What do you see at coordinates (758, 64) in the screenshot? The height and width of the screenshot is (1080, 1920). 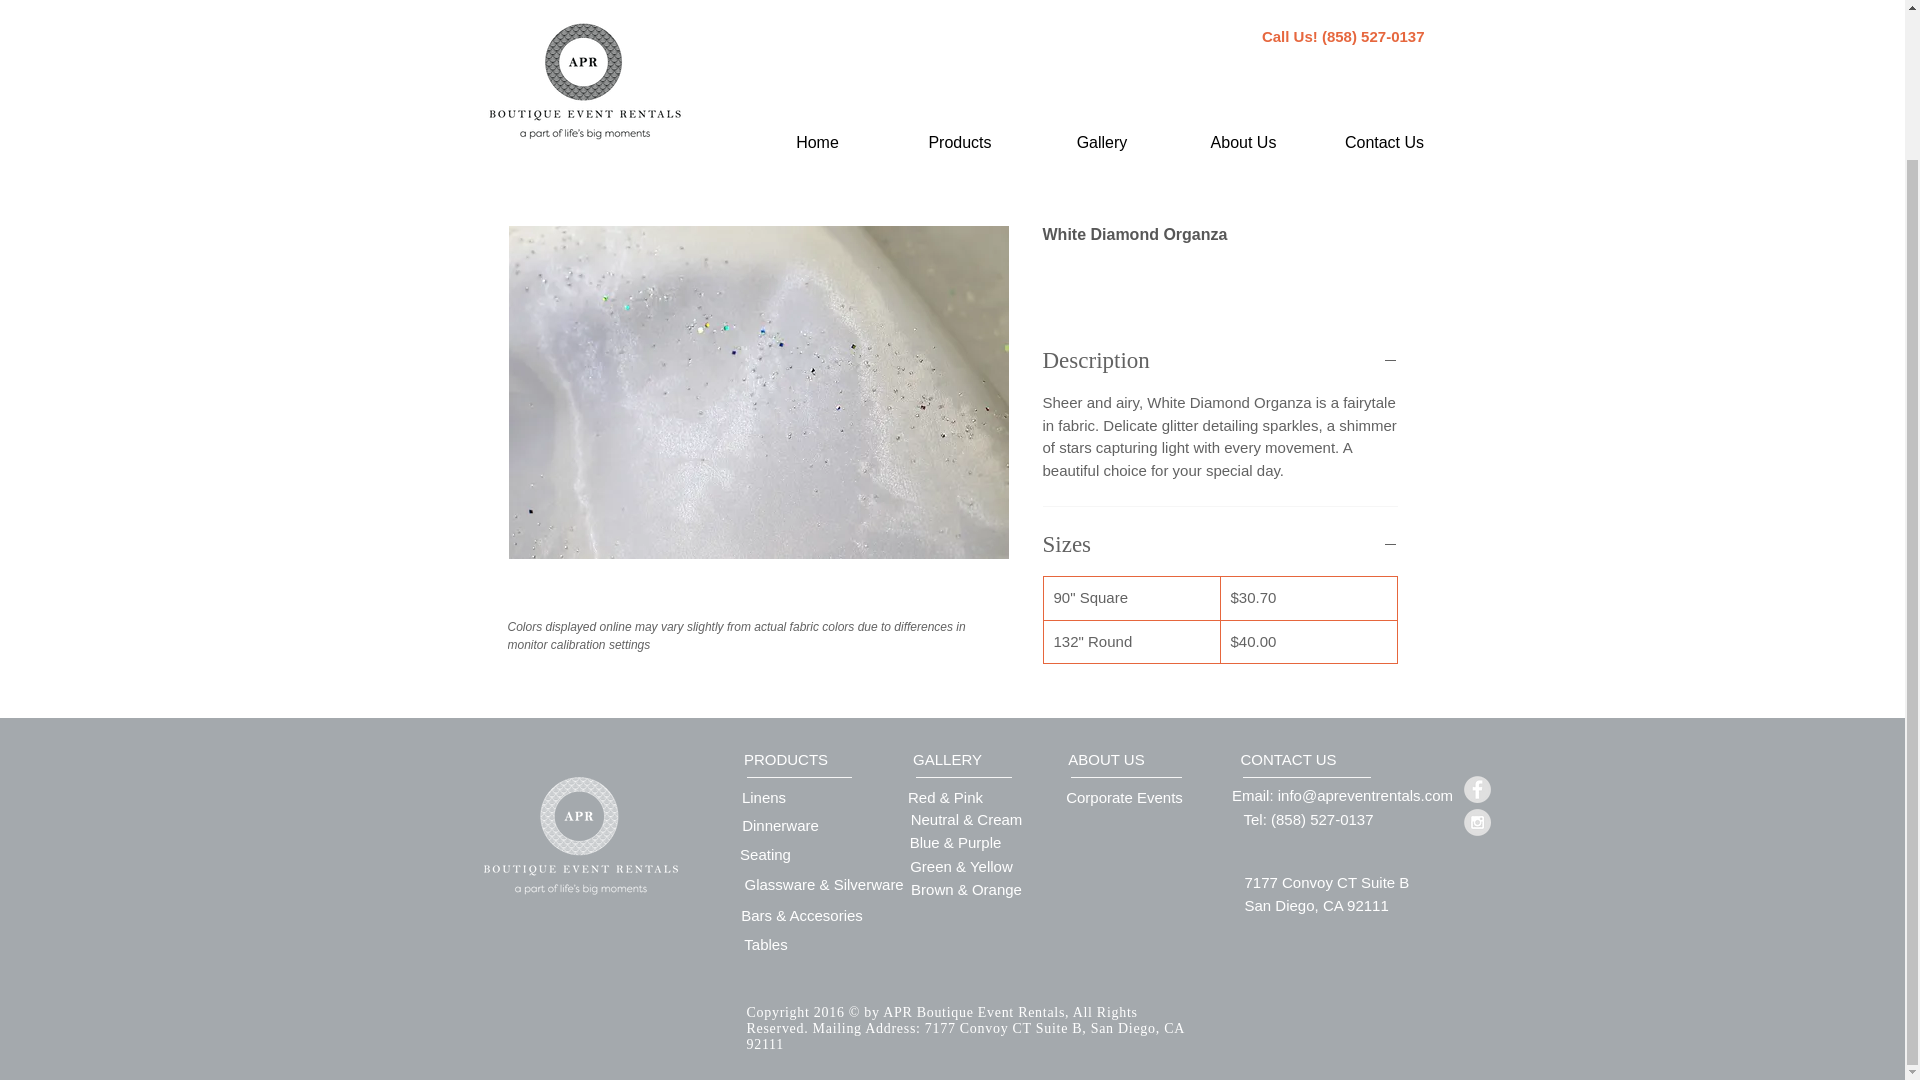 I see `Dinnerware` at bounding box center [758, 64].